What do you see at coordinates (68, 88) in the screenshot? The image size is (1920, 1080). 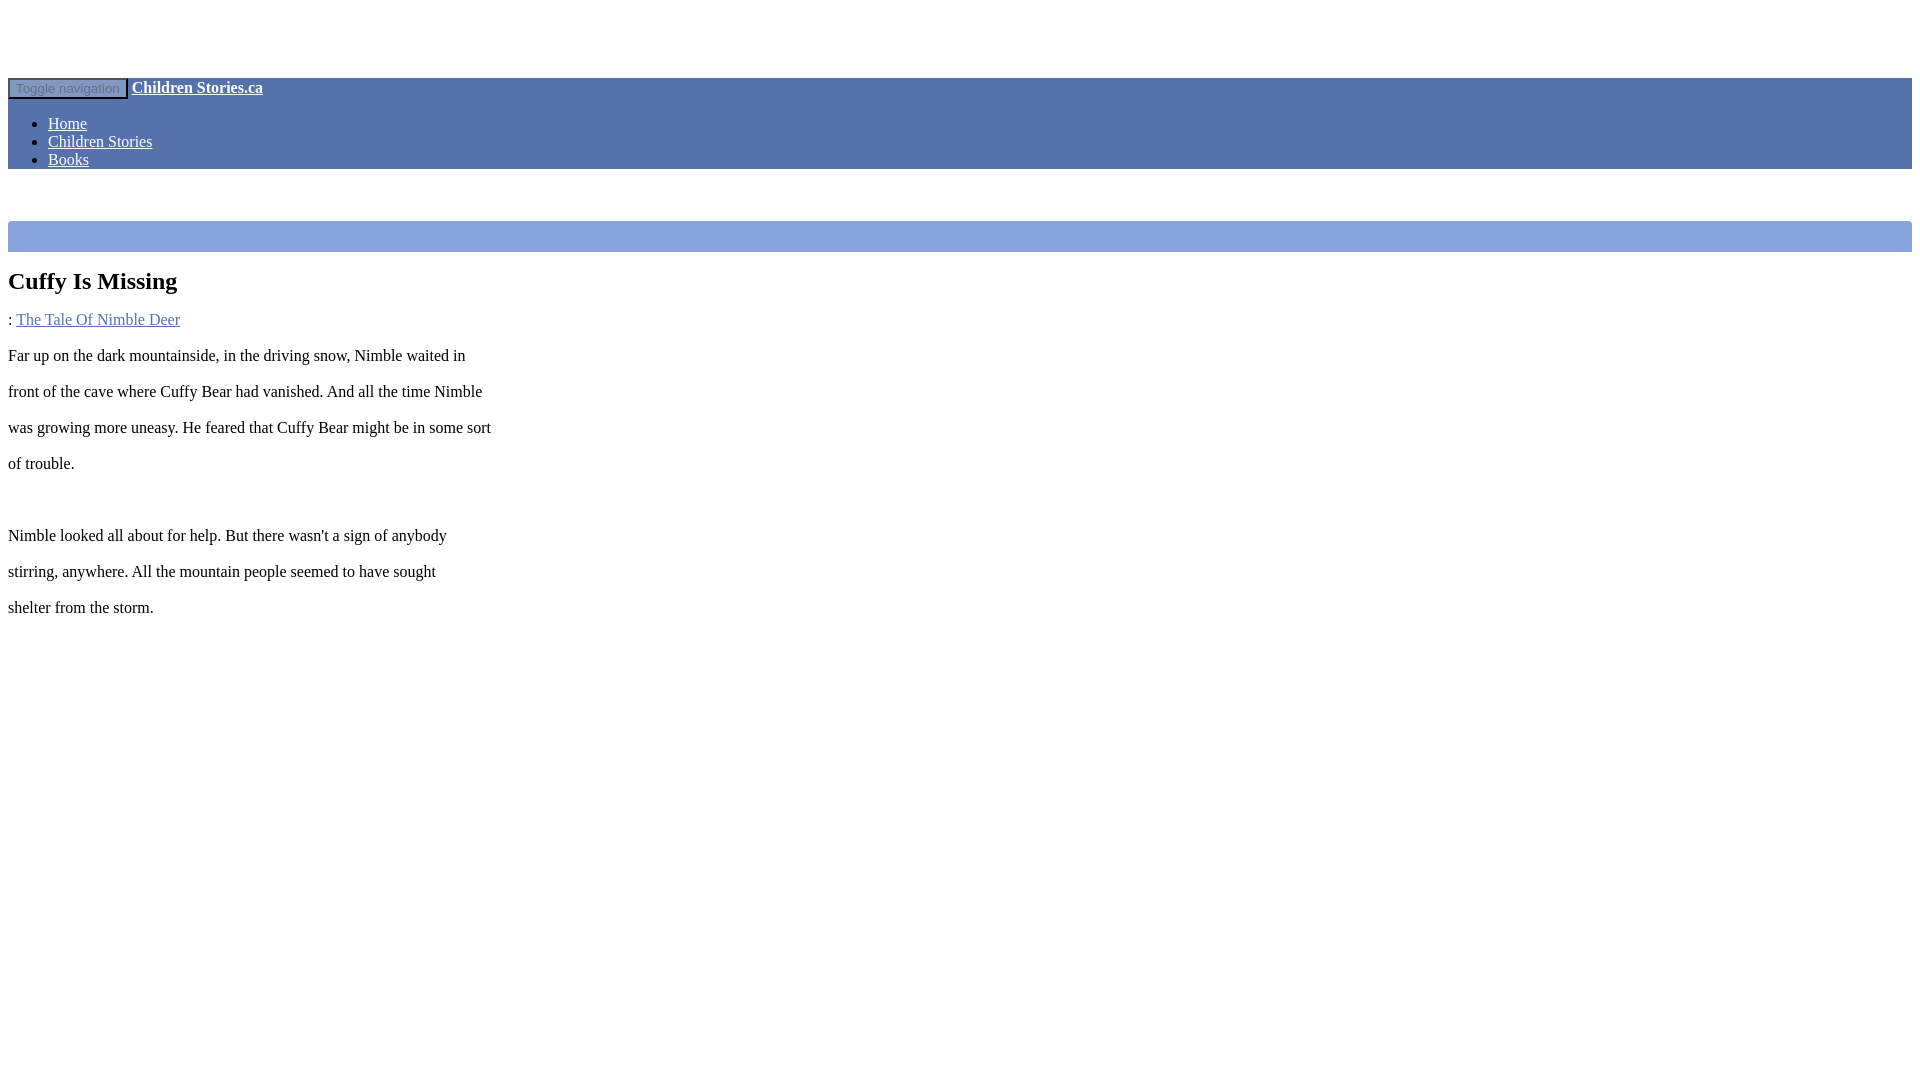 I see `Toggle navigation` at bounding box center [68, 88].